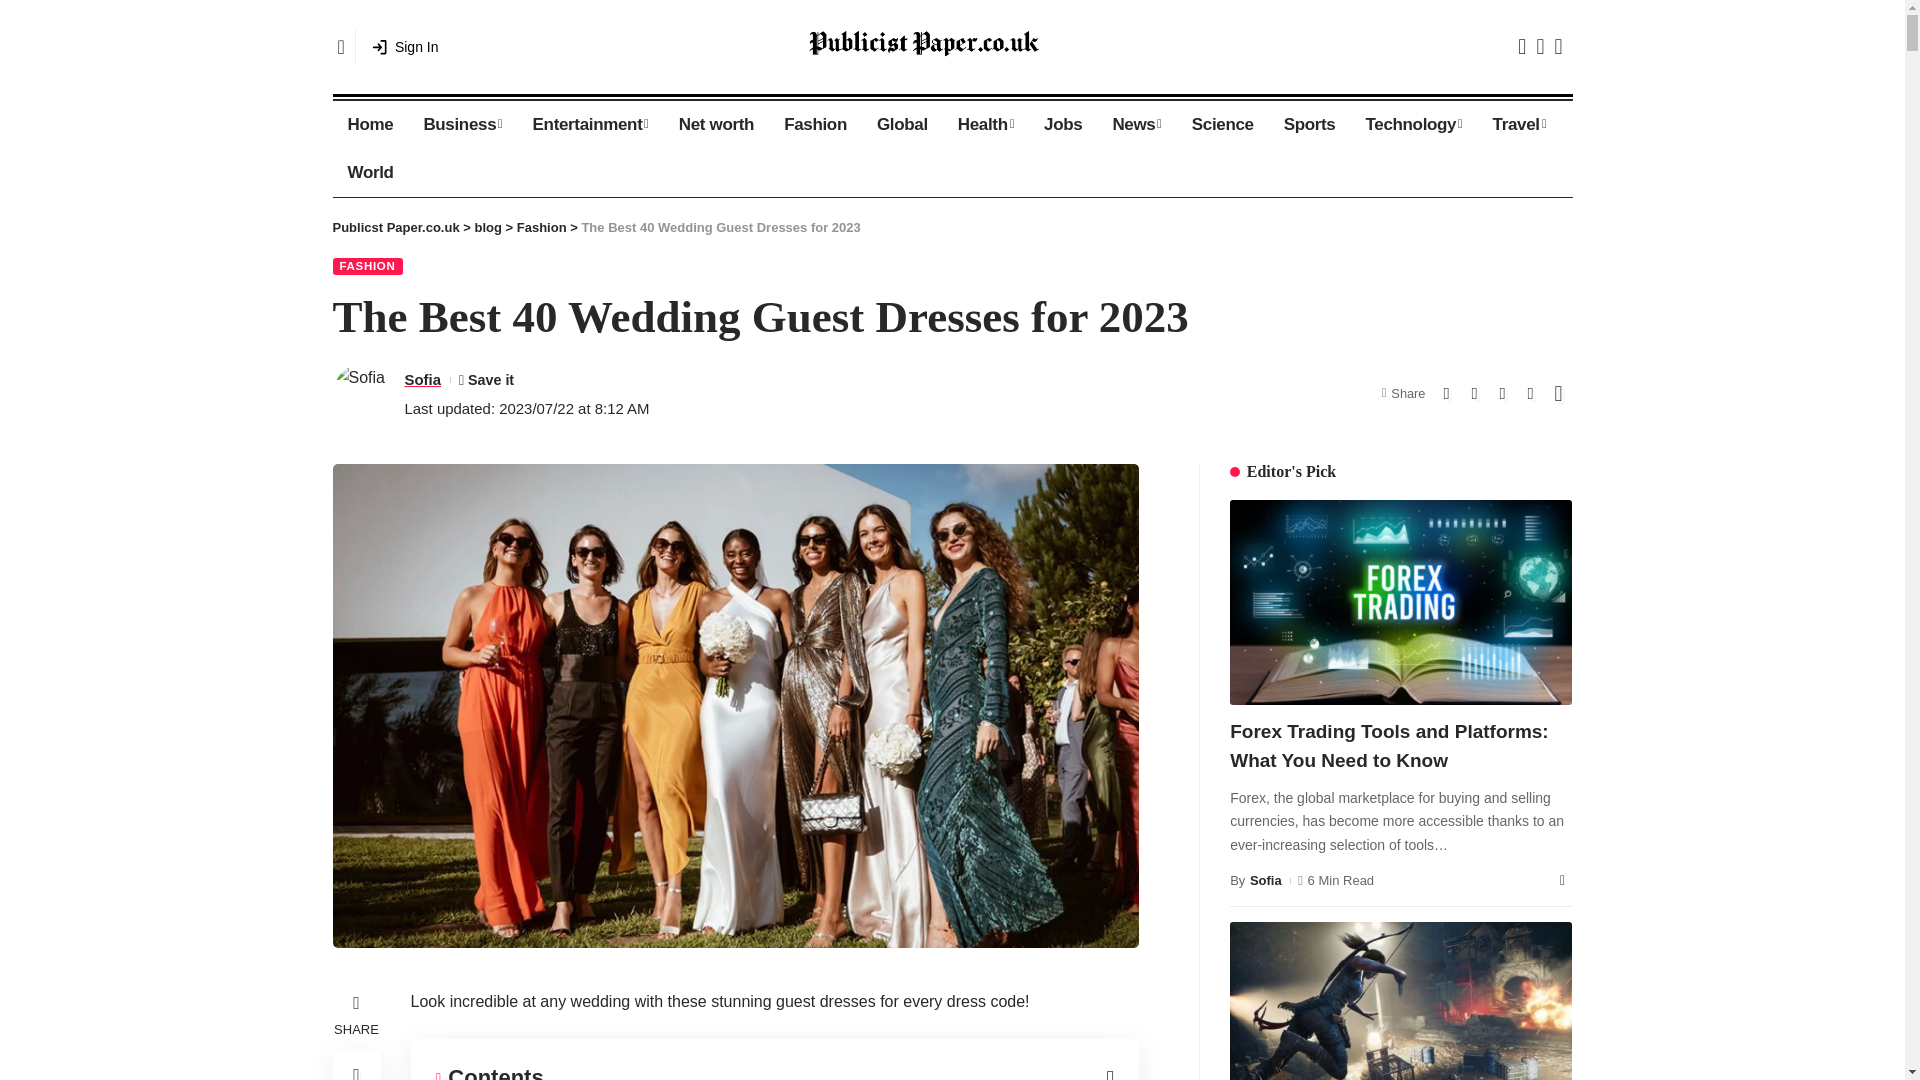  What do you see at coordinates (1136, 125) in the screenshot?
I see `News` at bounding box center [1136, 125].